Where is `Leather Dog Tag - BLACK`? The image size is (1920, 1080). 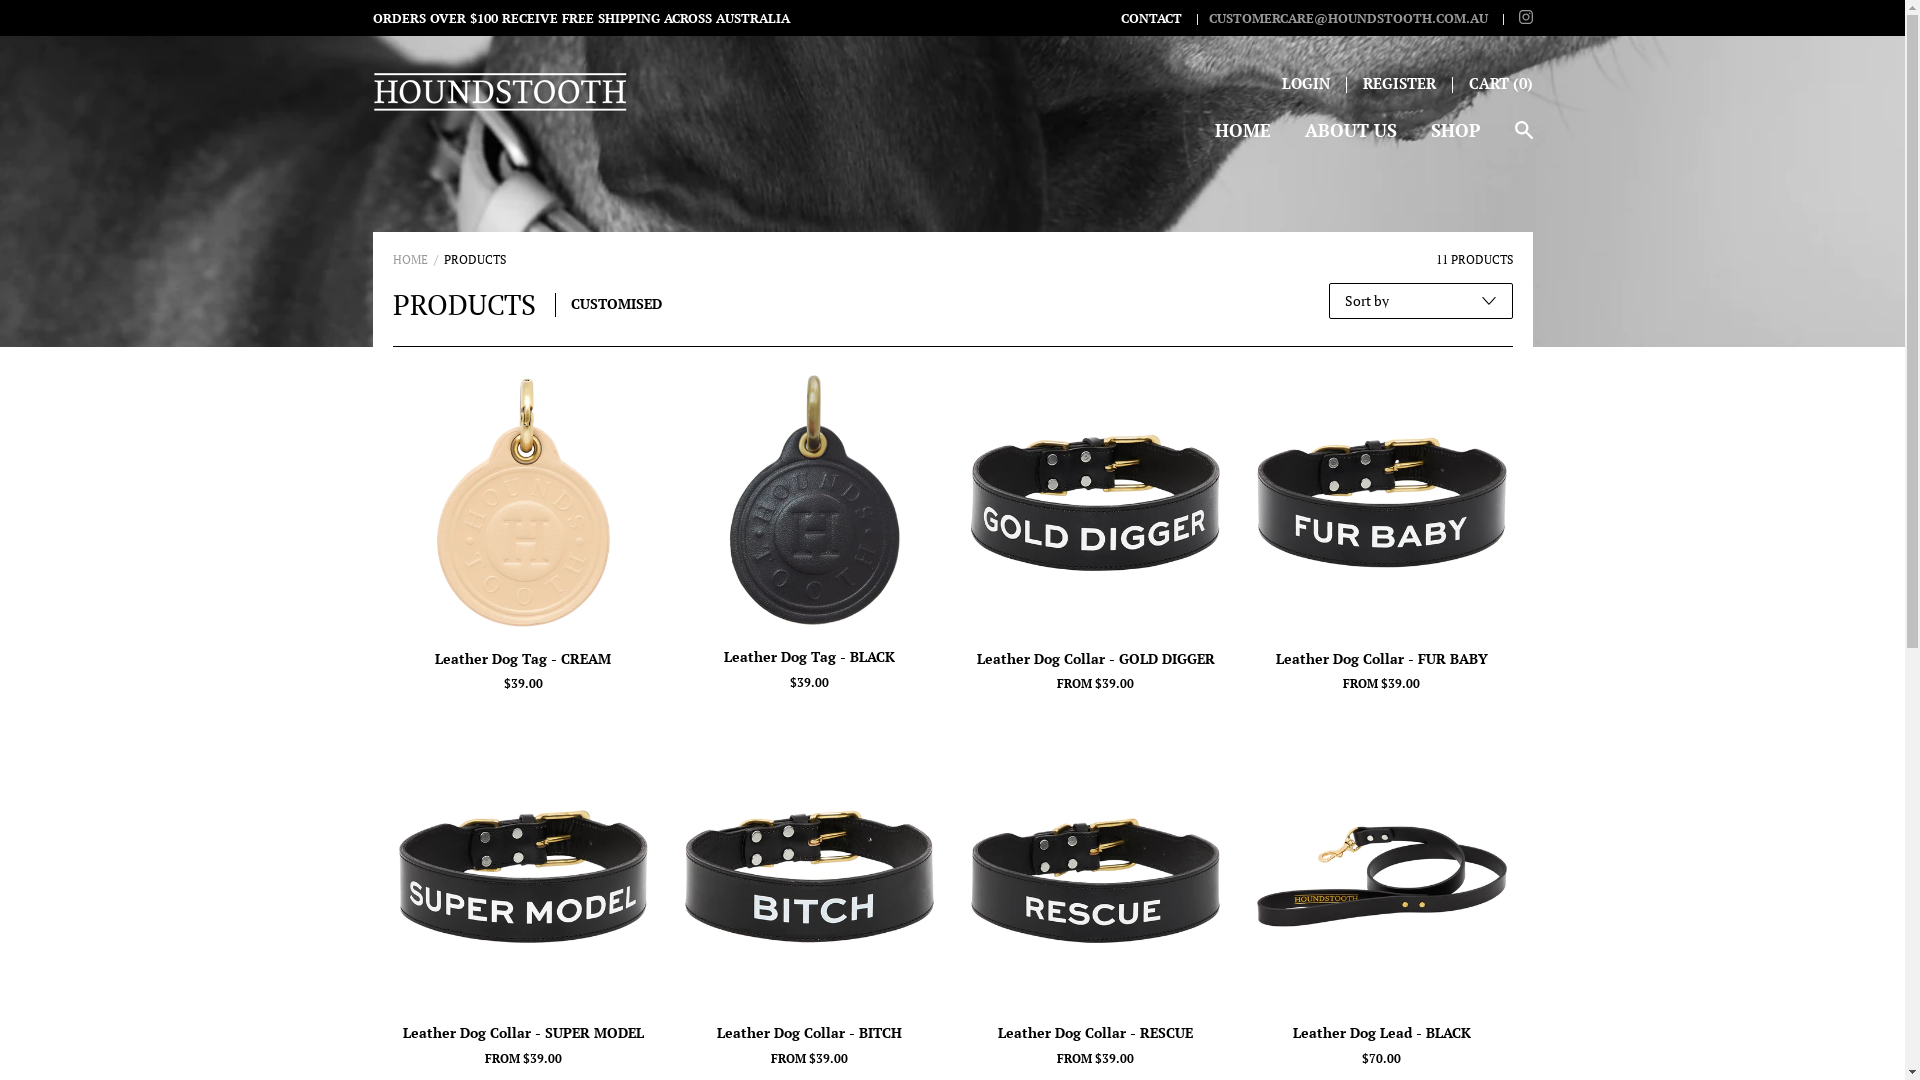
Leather Dog Tag - BLACK is located at coordinates (810, 657).